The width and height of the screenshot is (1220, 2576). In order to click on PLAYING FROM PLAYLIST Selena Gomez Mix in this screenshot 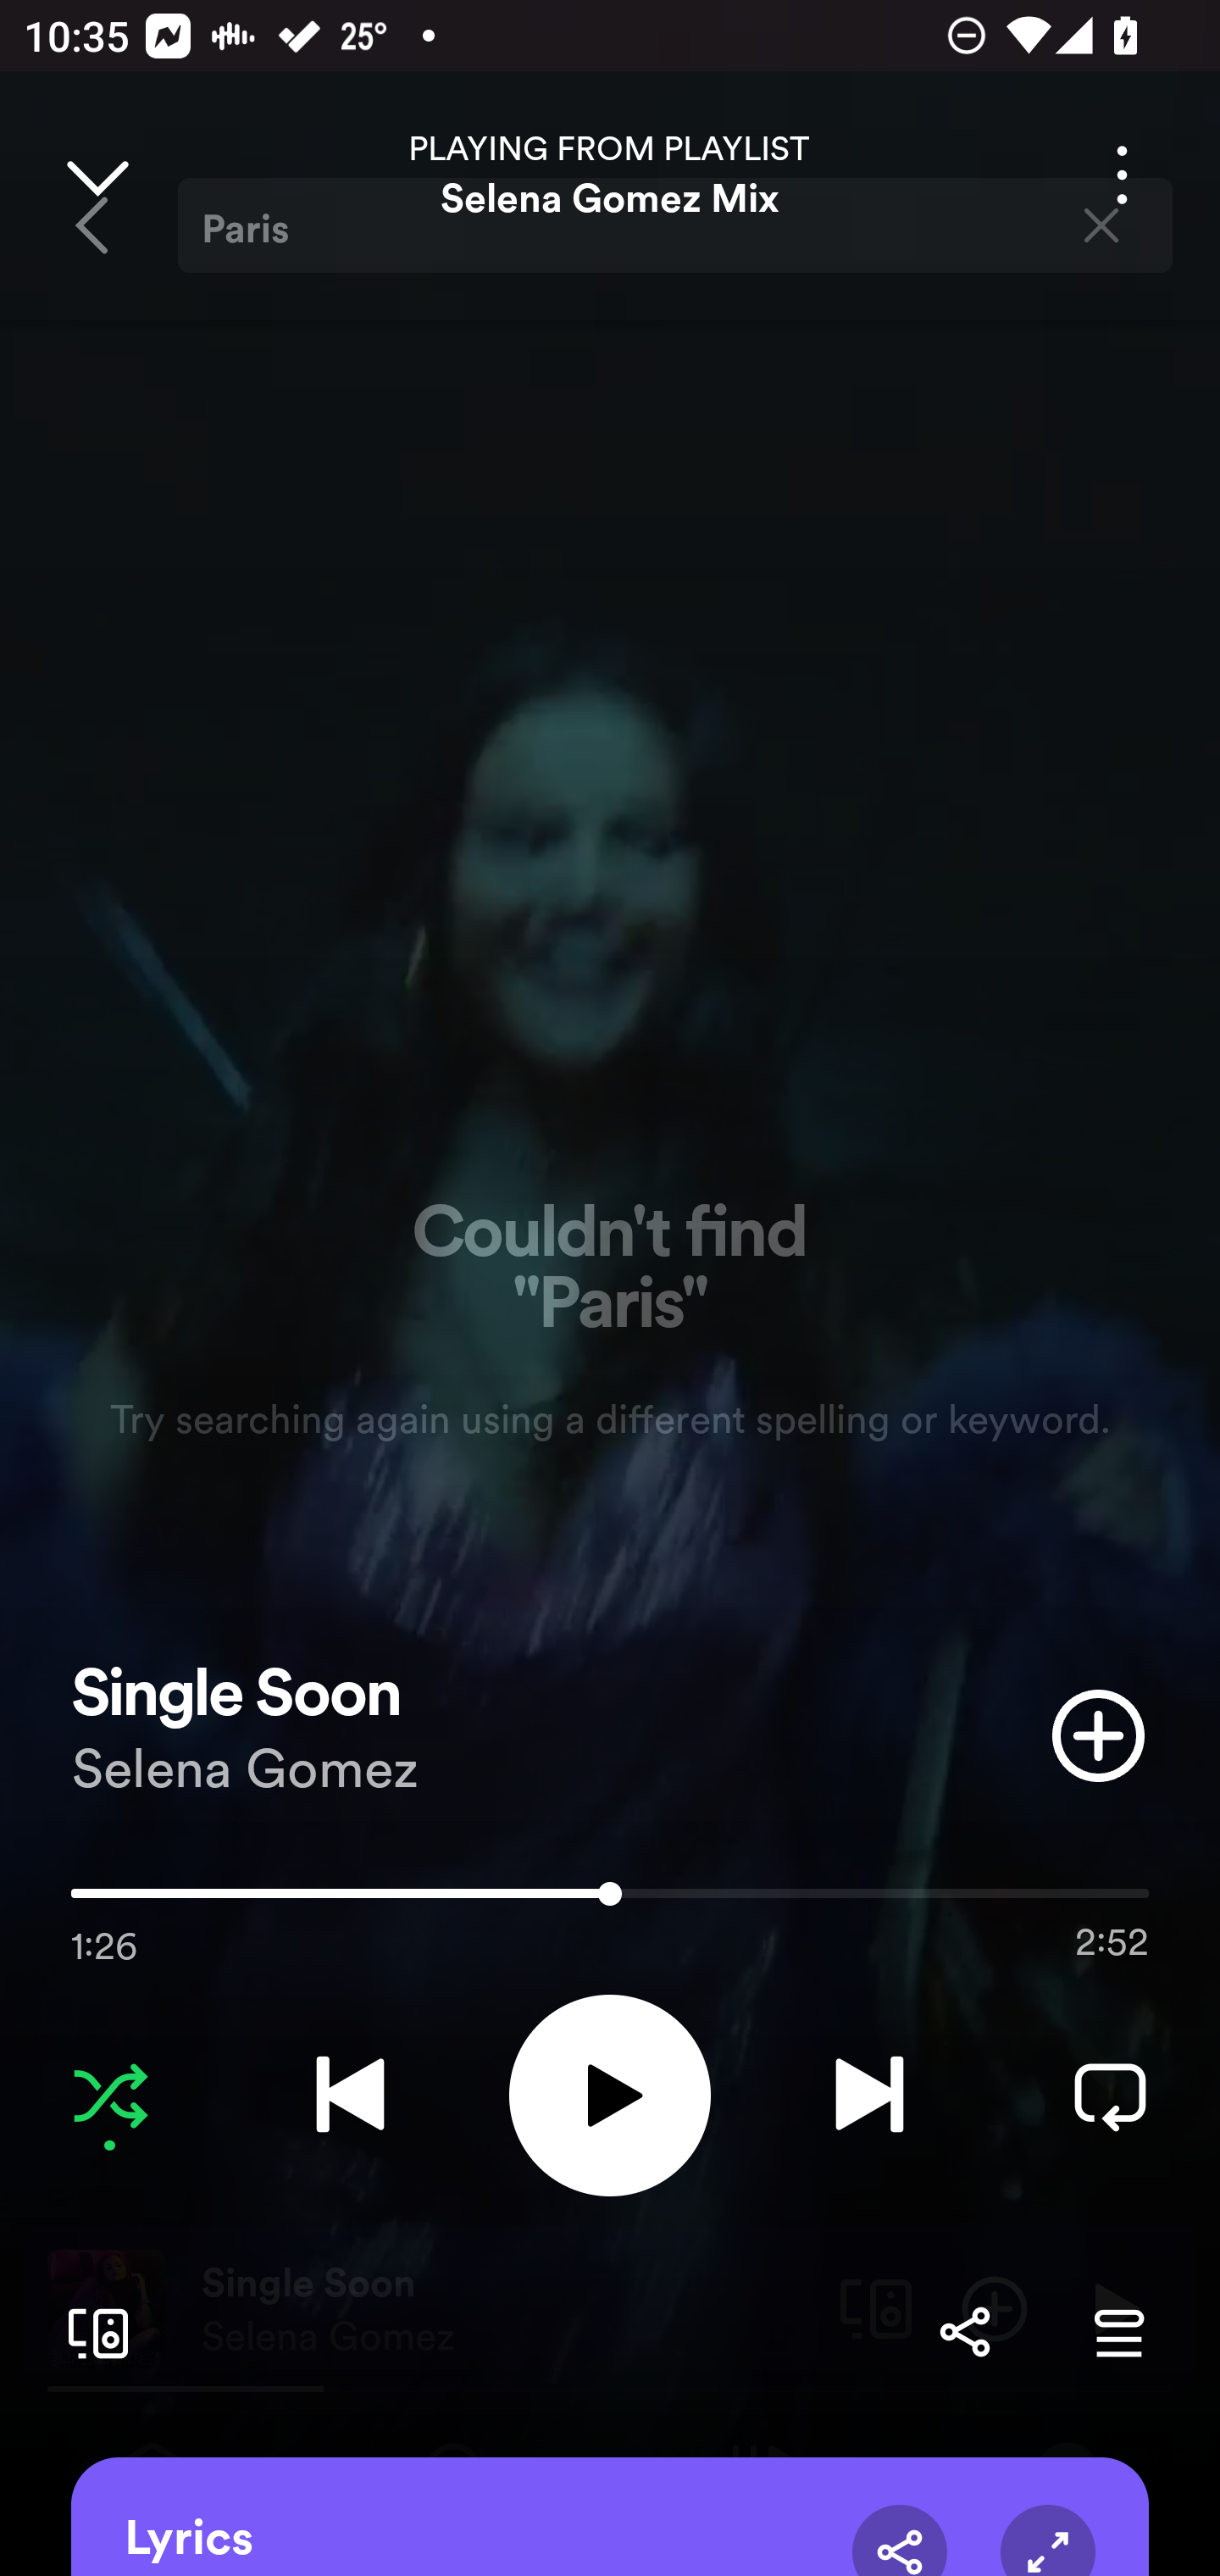, I will do `click(610, 175)`.